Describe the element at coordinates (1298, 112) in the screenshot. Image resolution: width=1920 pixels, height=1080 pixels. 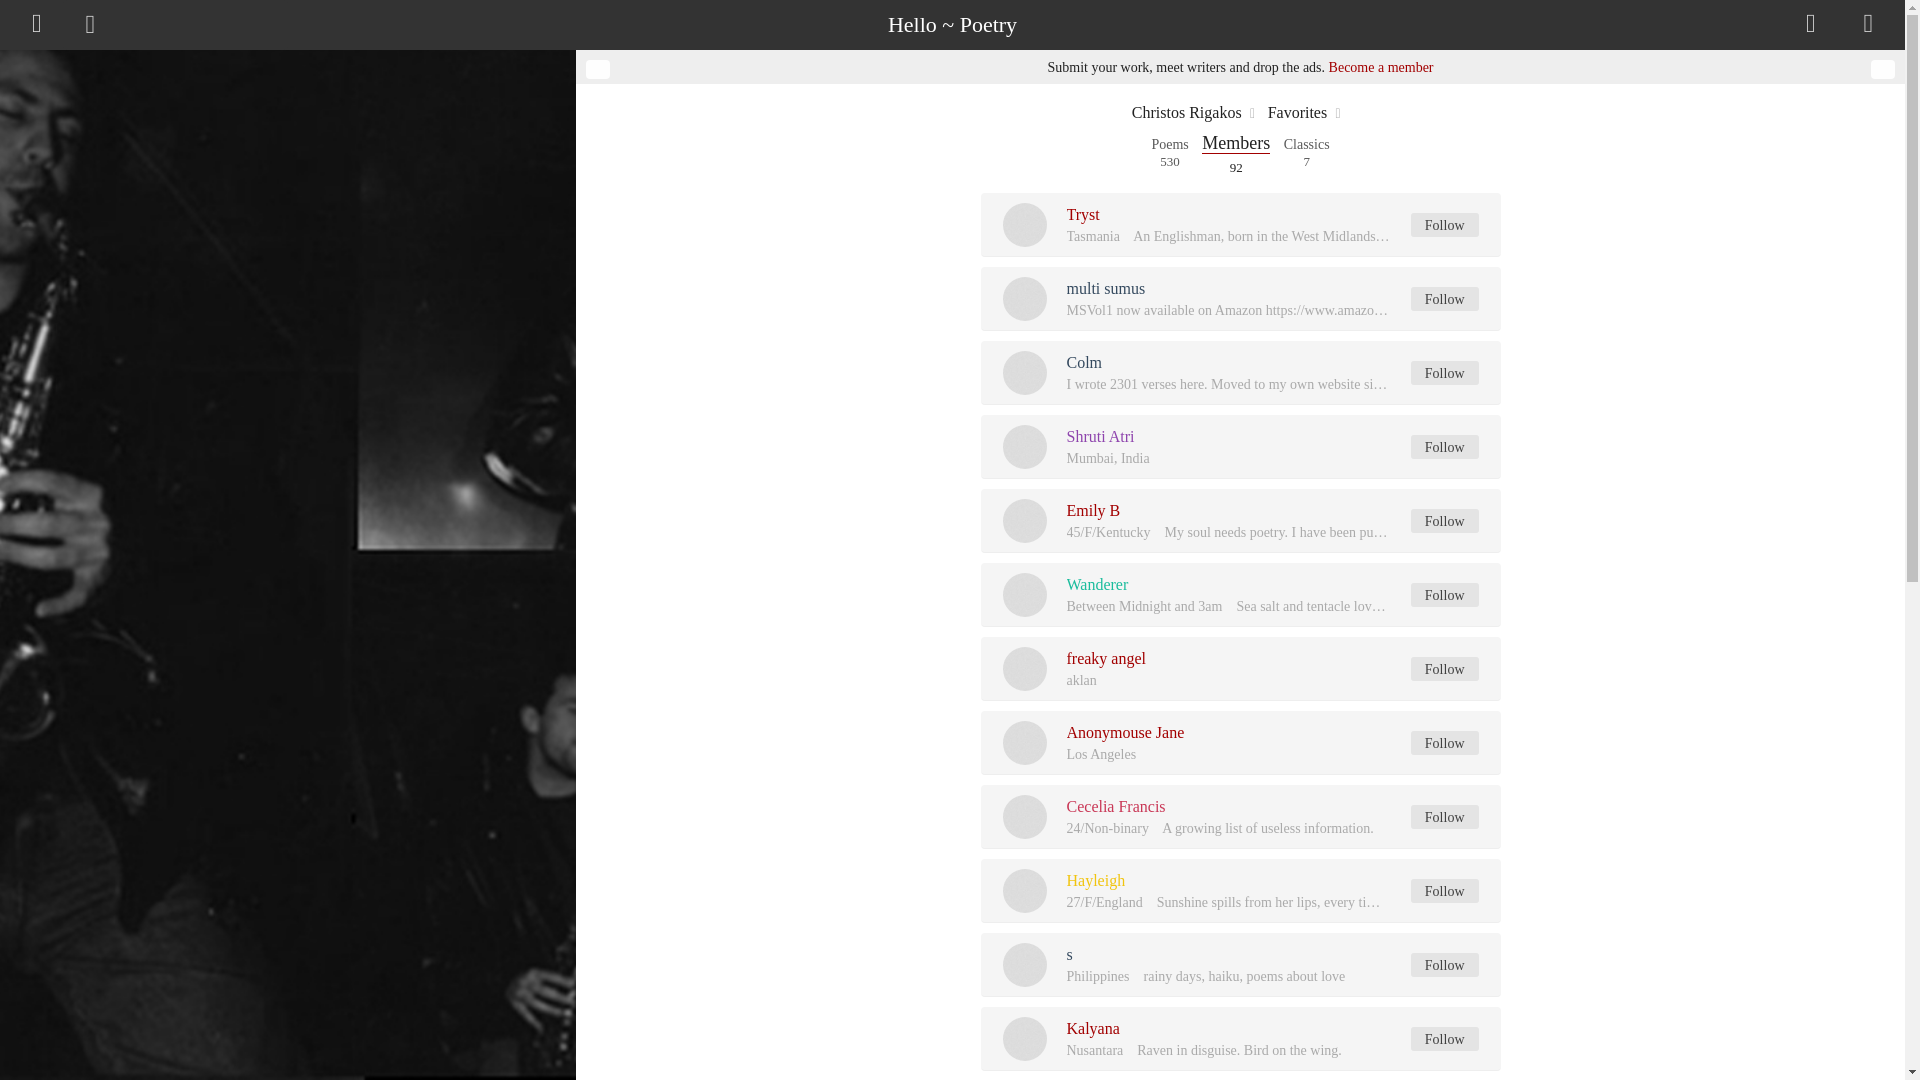
I see `Favorites` at that location.